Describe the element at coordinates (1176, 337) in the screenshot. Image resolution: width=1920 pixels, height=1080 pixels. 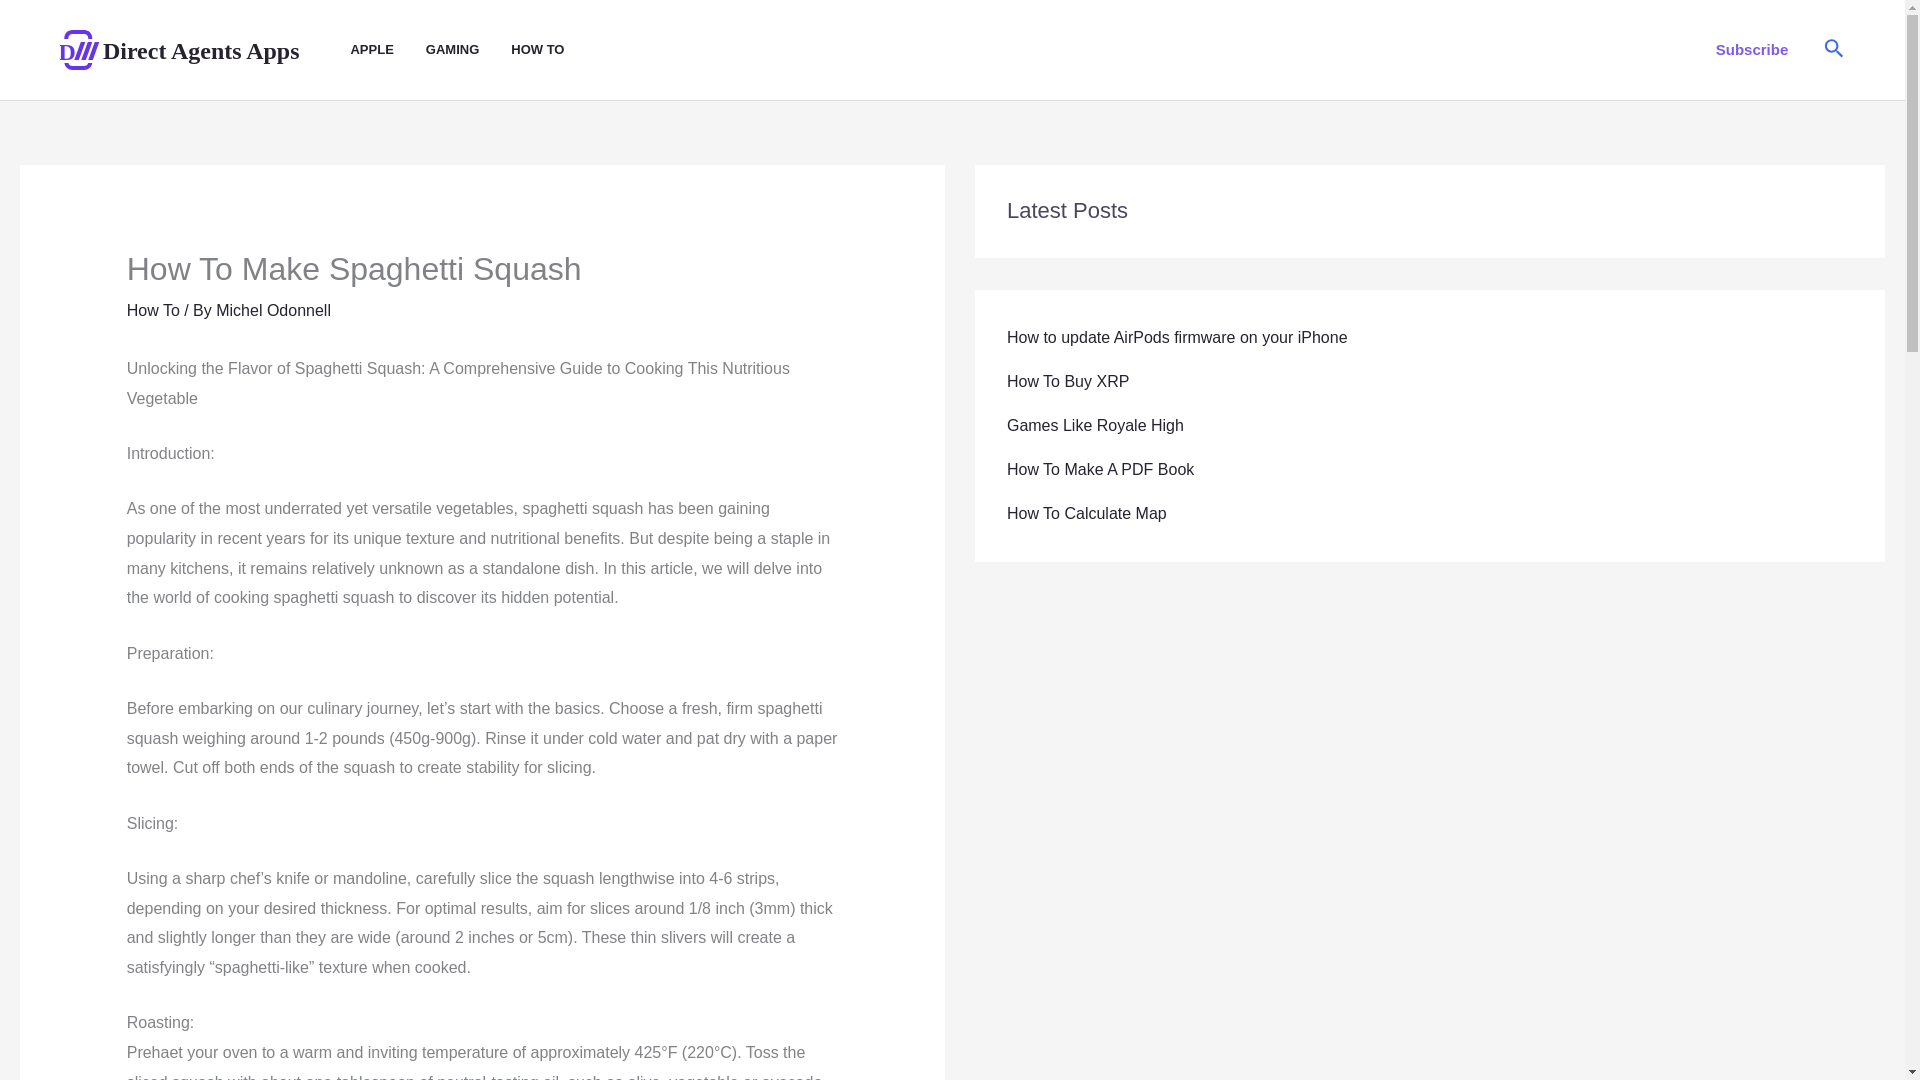
I see `How to update AirPods firmware on your iPhone` at that location.